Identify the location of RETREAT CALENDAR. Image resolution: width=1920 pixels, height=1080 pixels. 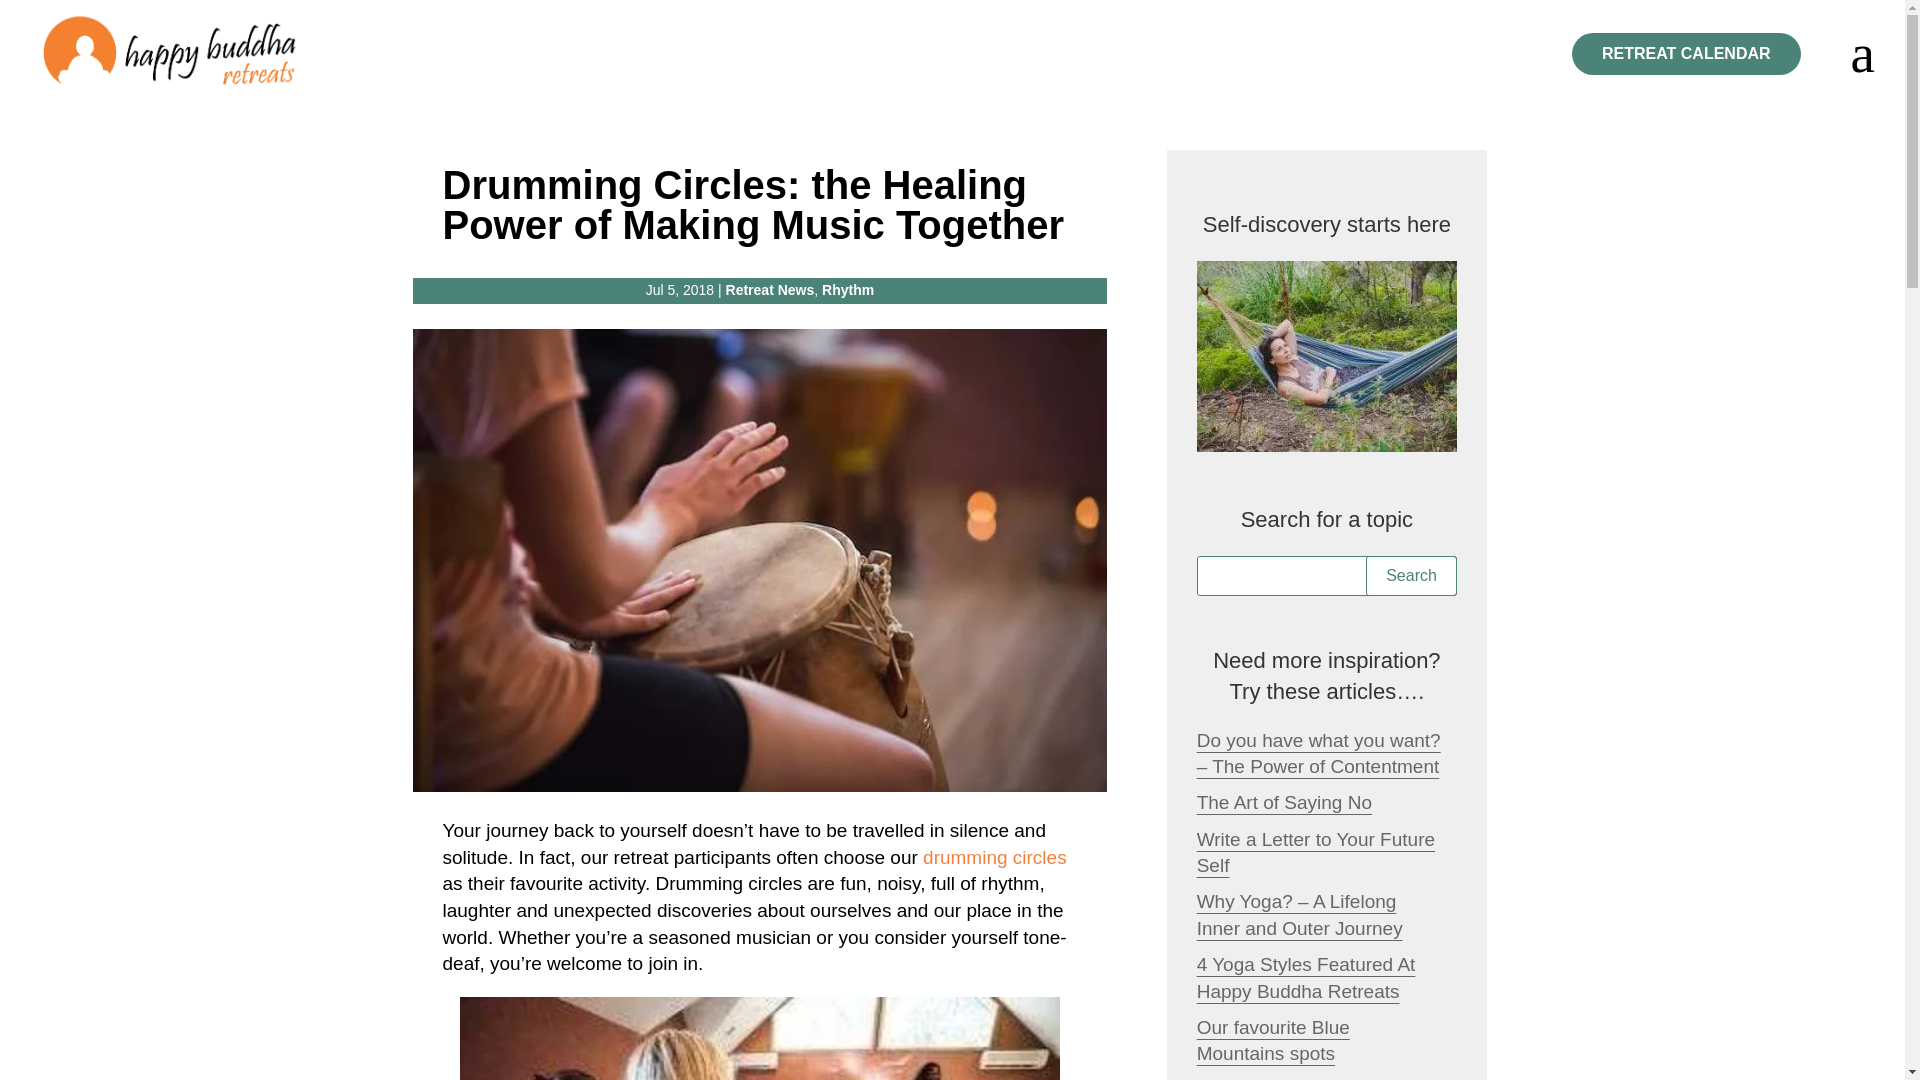
(1686, 54).